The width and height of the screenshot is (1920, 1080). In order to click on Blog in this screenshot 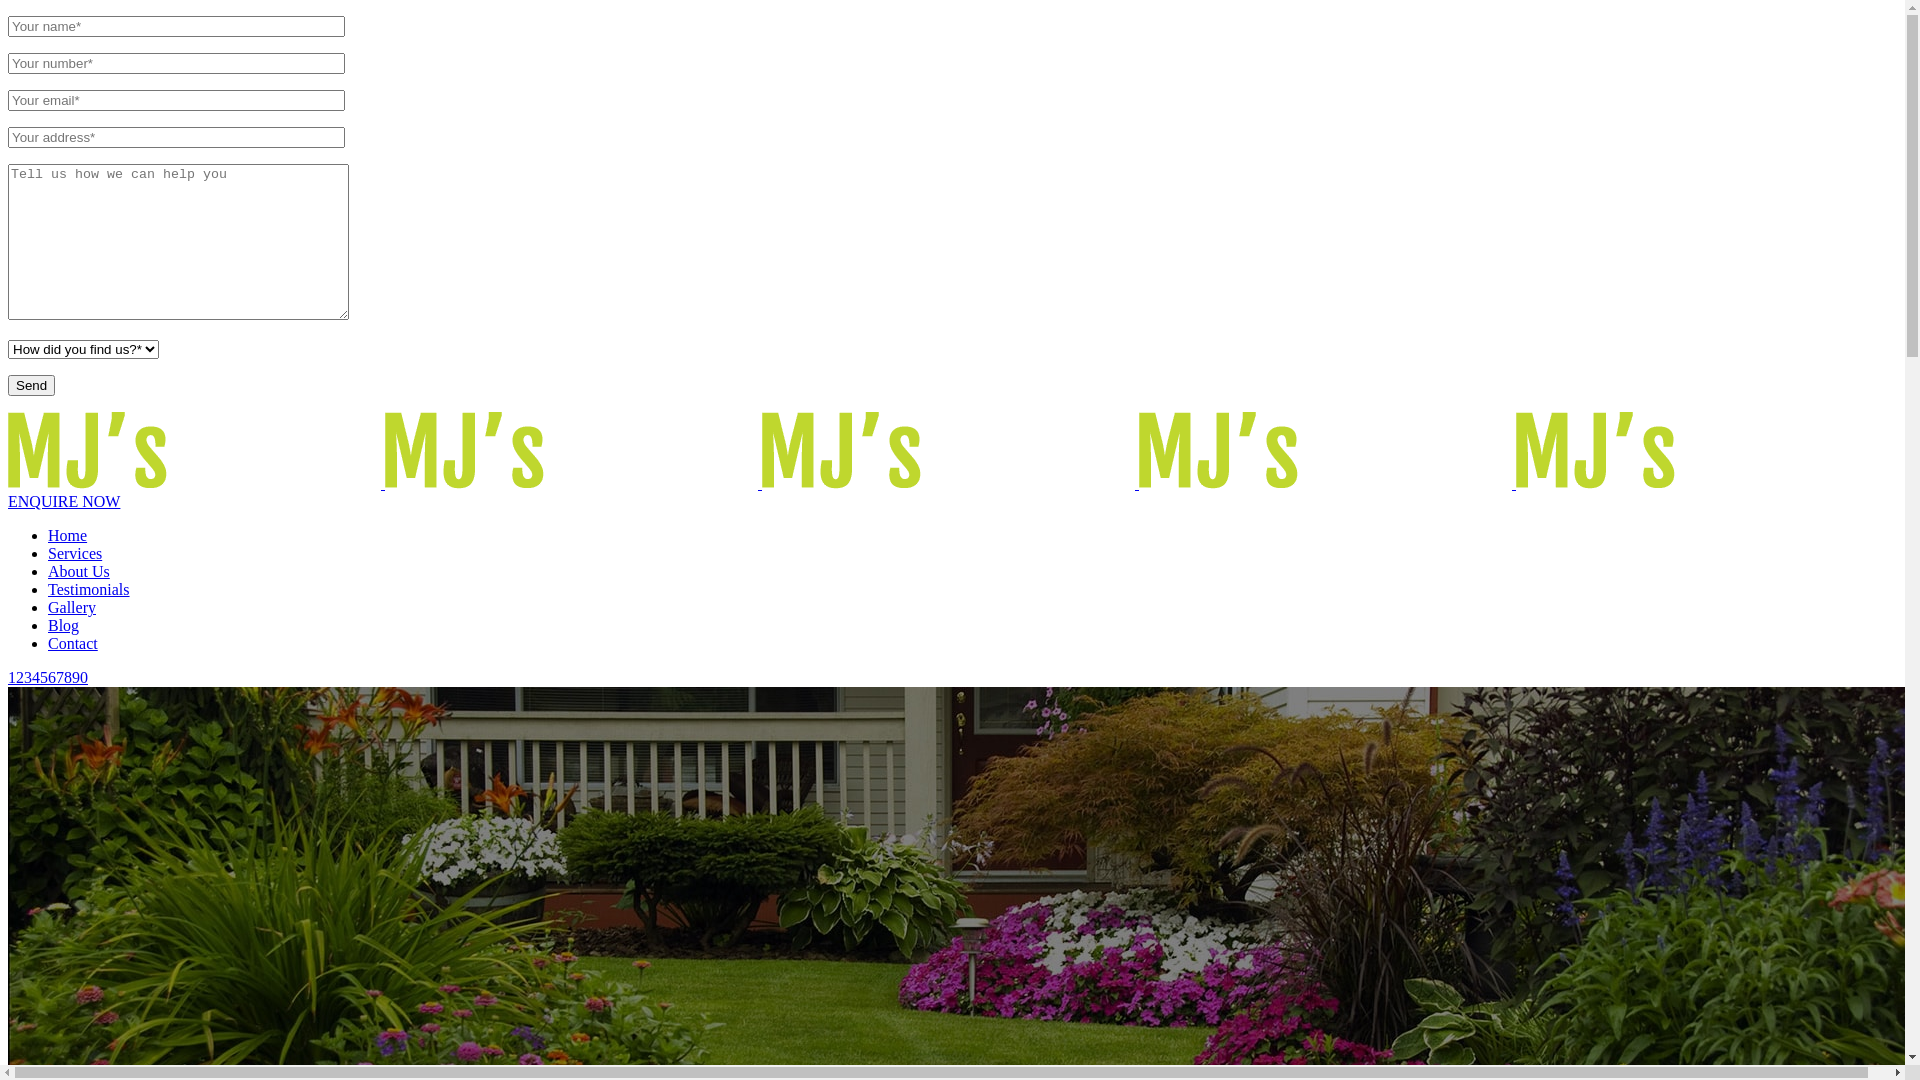, I will do `click(64, 626)`.